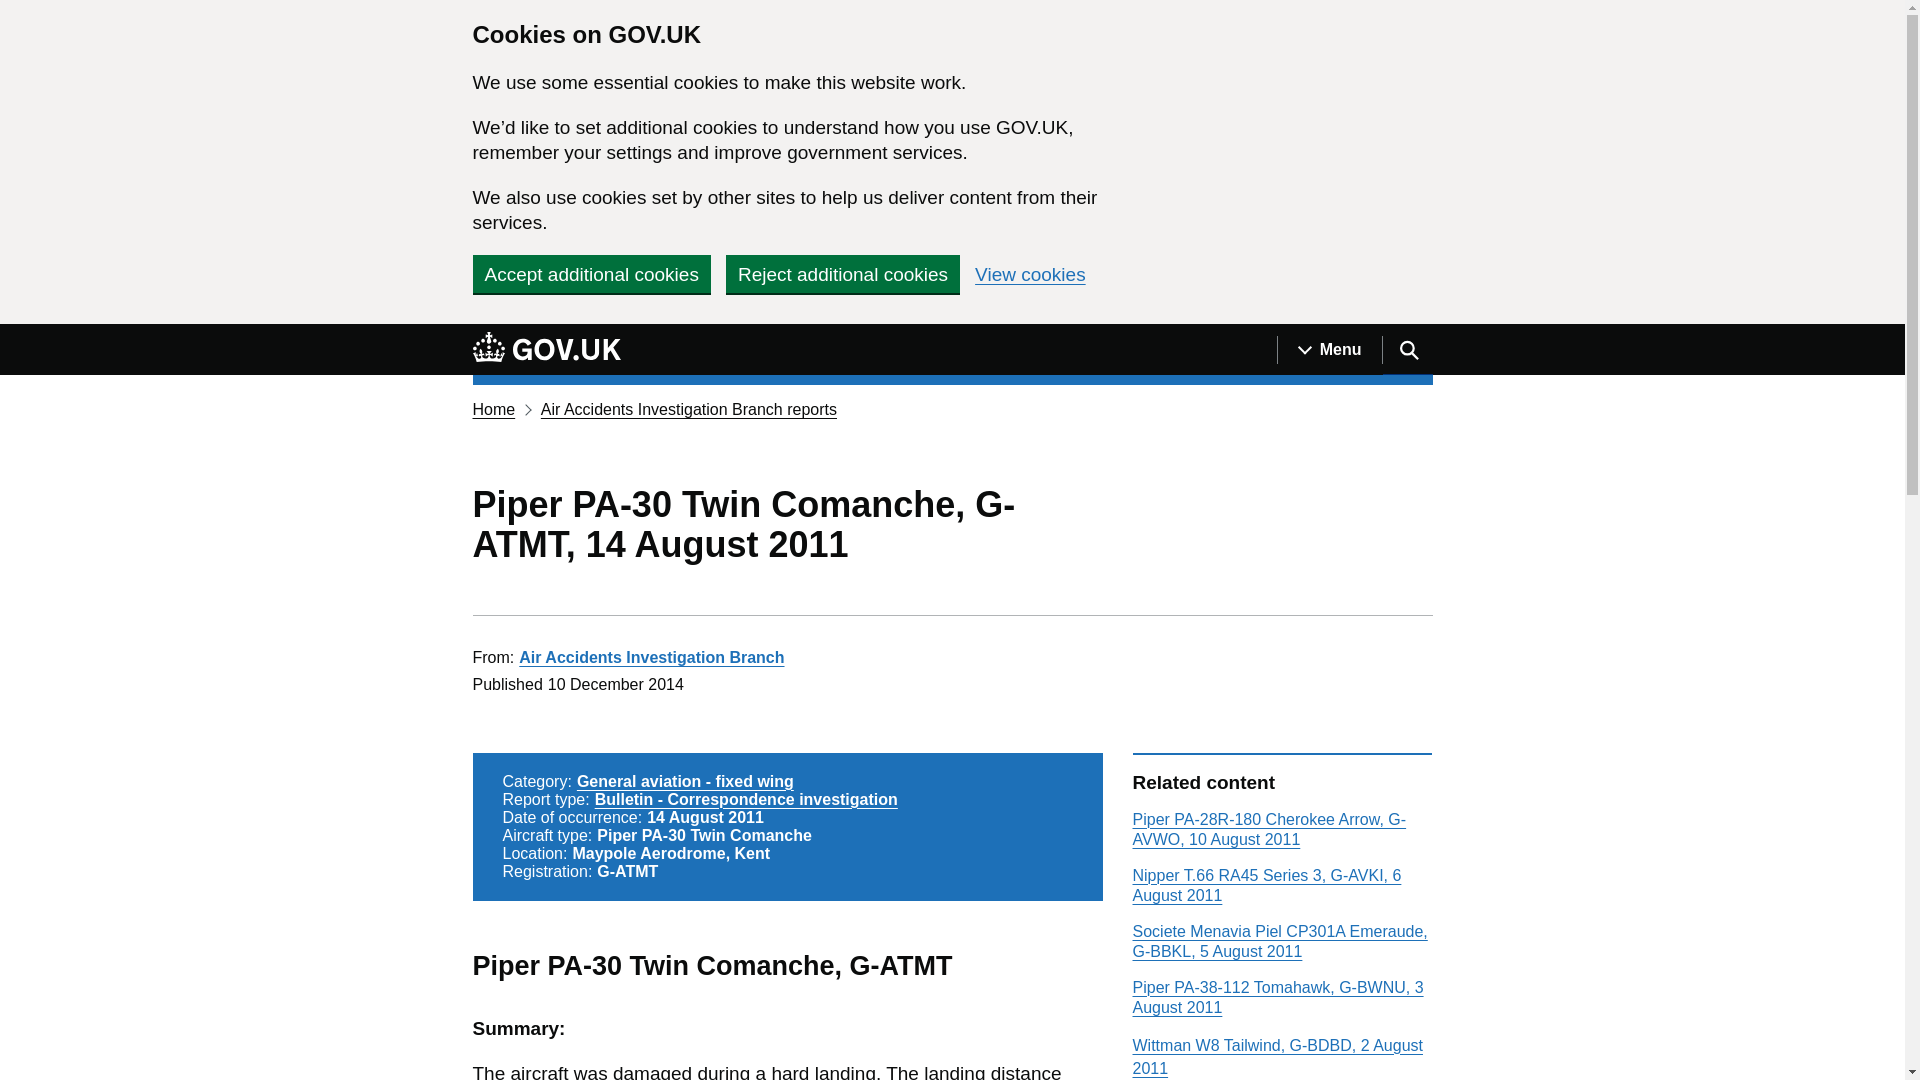  What do you see at coordinates (1329, 350) in the screenshot?
I see `Menu` at bounding box center [1329, 350].